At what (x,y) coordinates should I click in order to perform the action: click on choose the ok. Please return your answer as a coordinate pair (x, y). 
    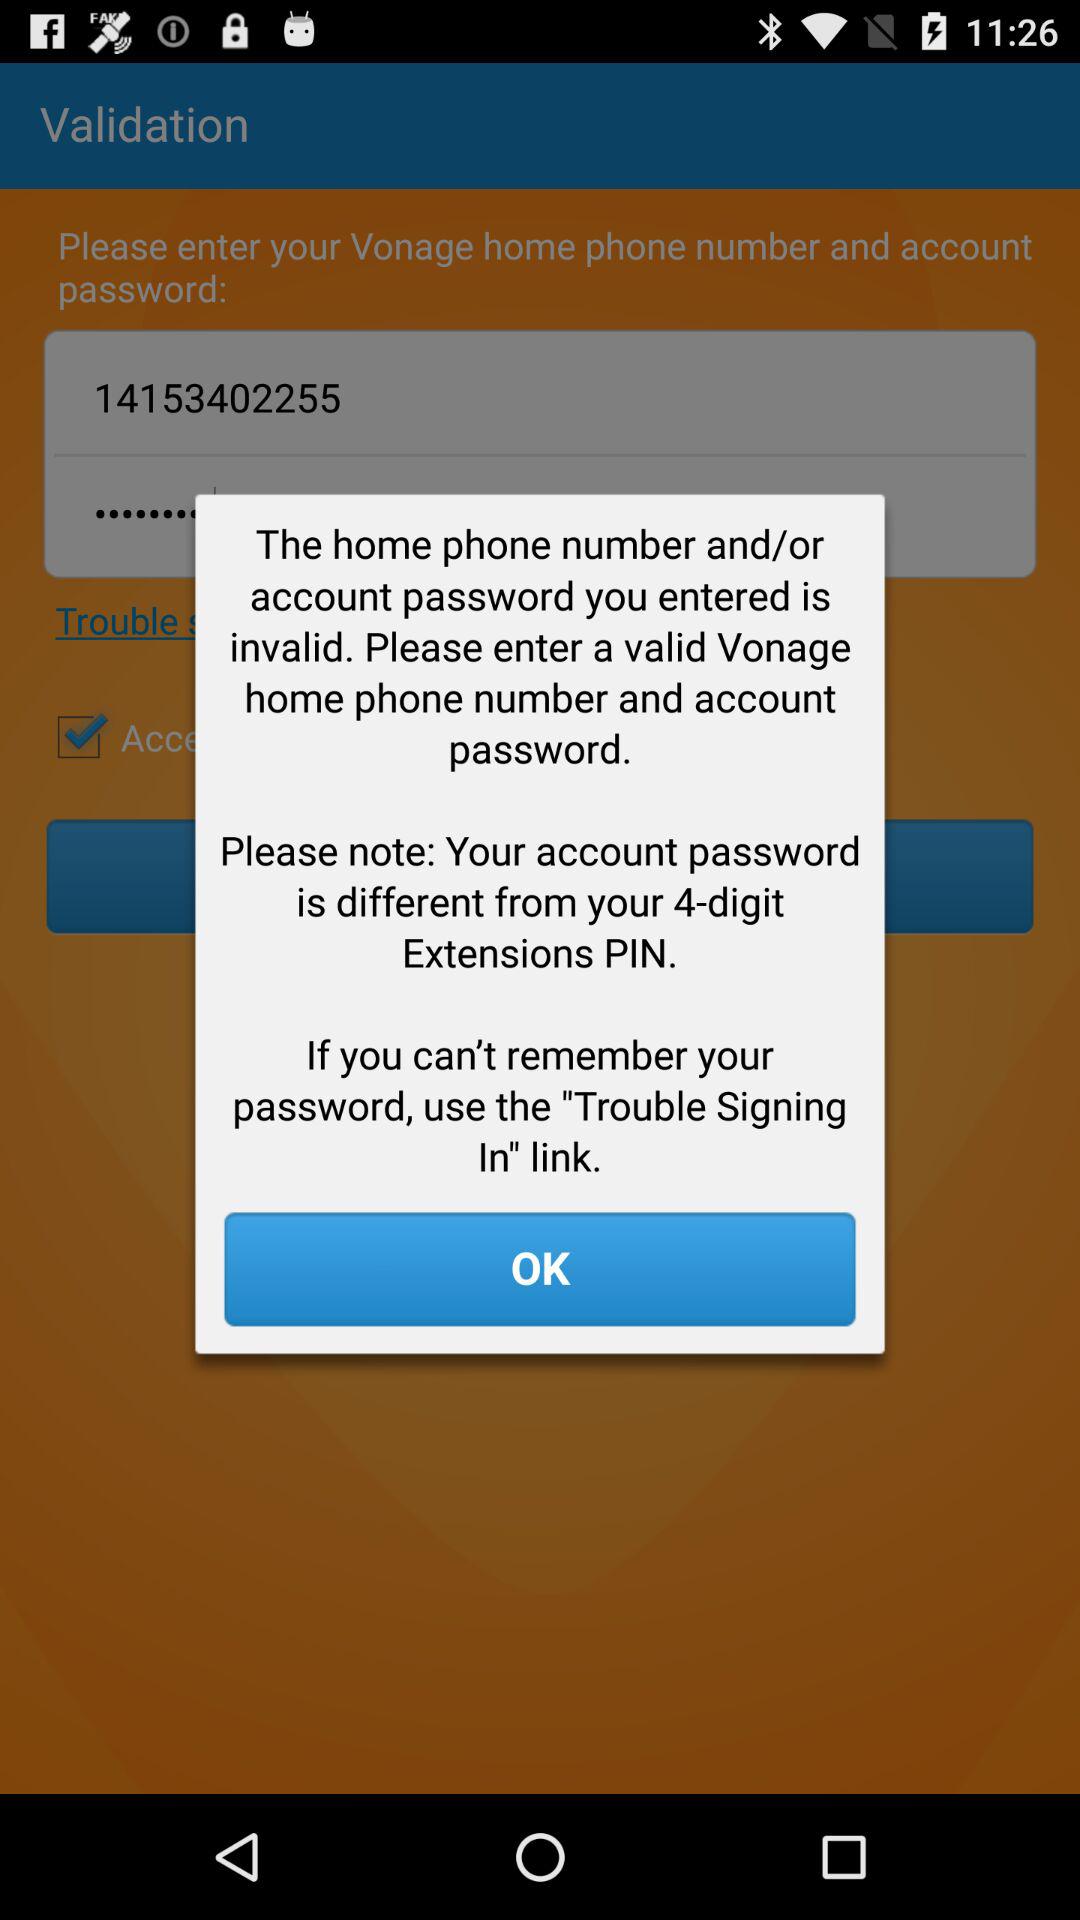
    Looking at the image, I should click on (540, 1268).